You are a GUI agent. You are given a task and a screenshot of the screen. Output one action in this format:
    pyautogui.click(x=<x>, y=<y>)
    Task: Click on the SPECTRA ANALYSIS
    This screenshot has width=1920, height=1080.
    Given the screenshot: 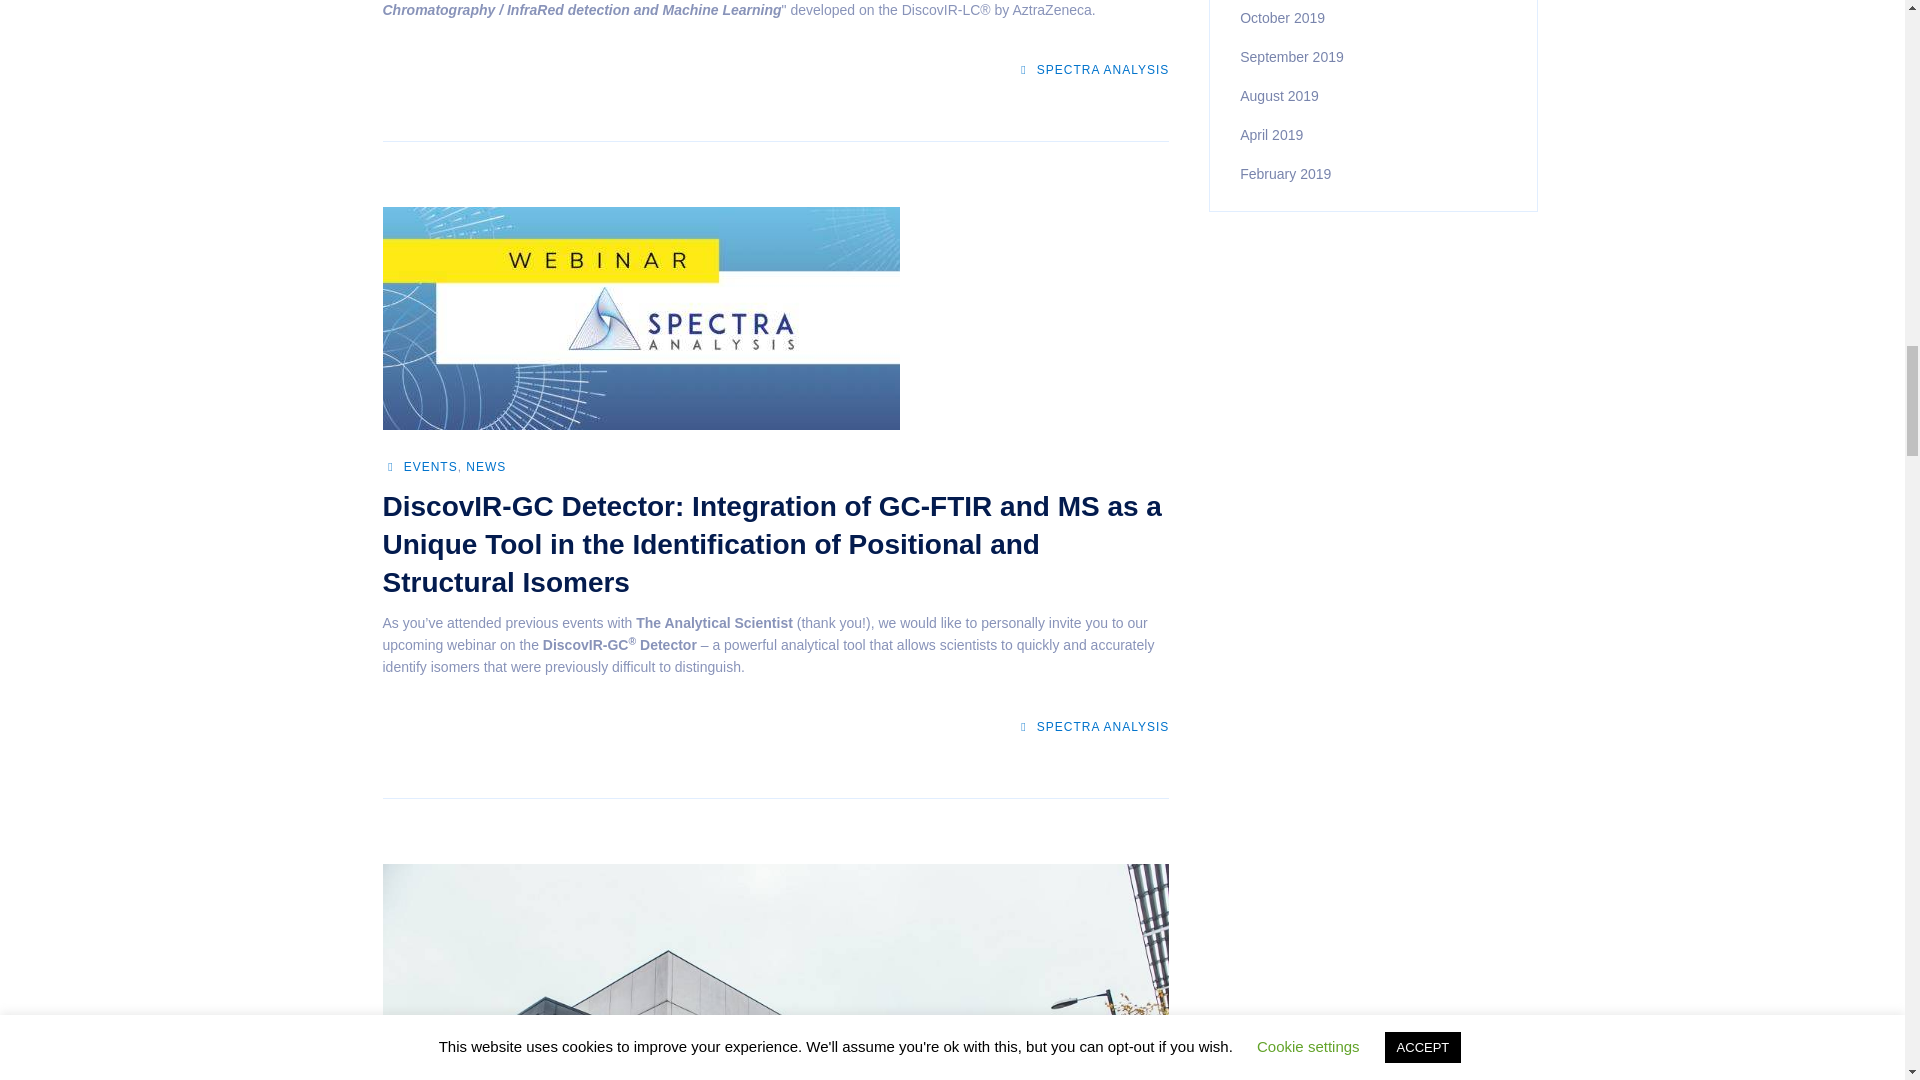 What is the action you would take?
    pyautogui.click(x=1092, y=69)
    